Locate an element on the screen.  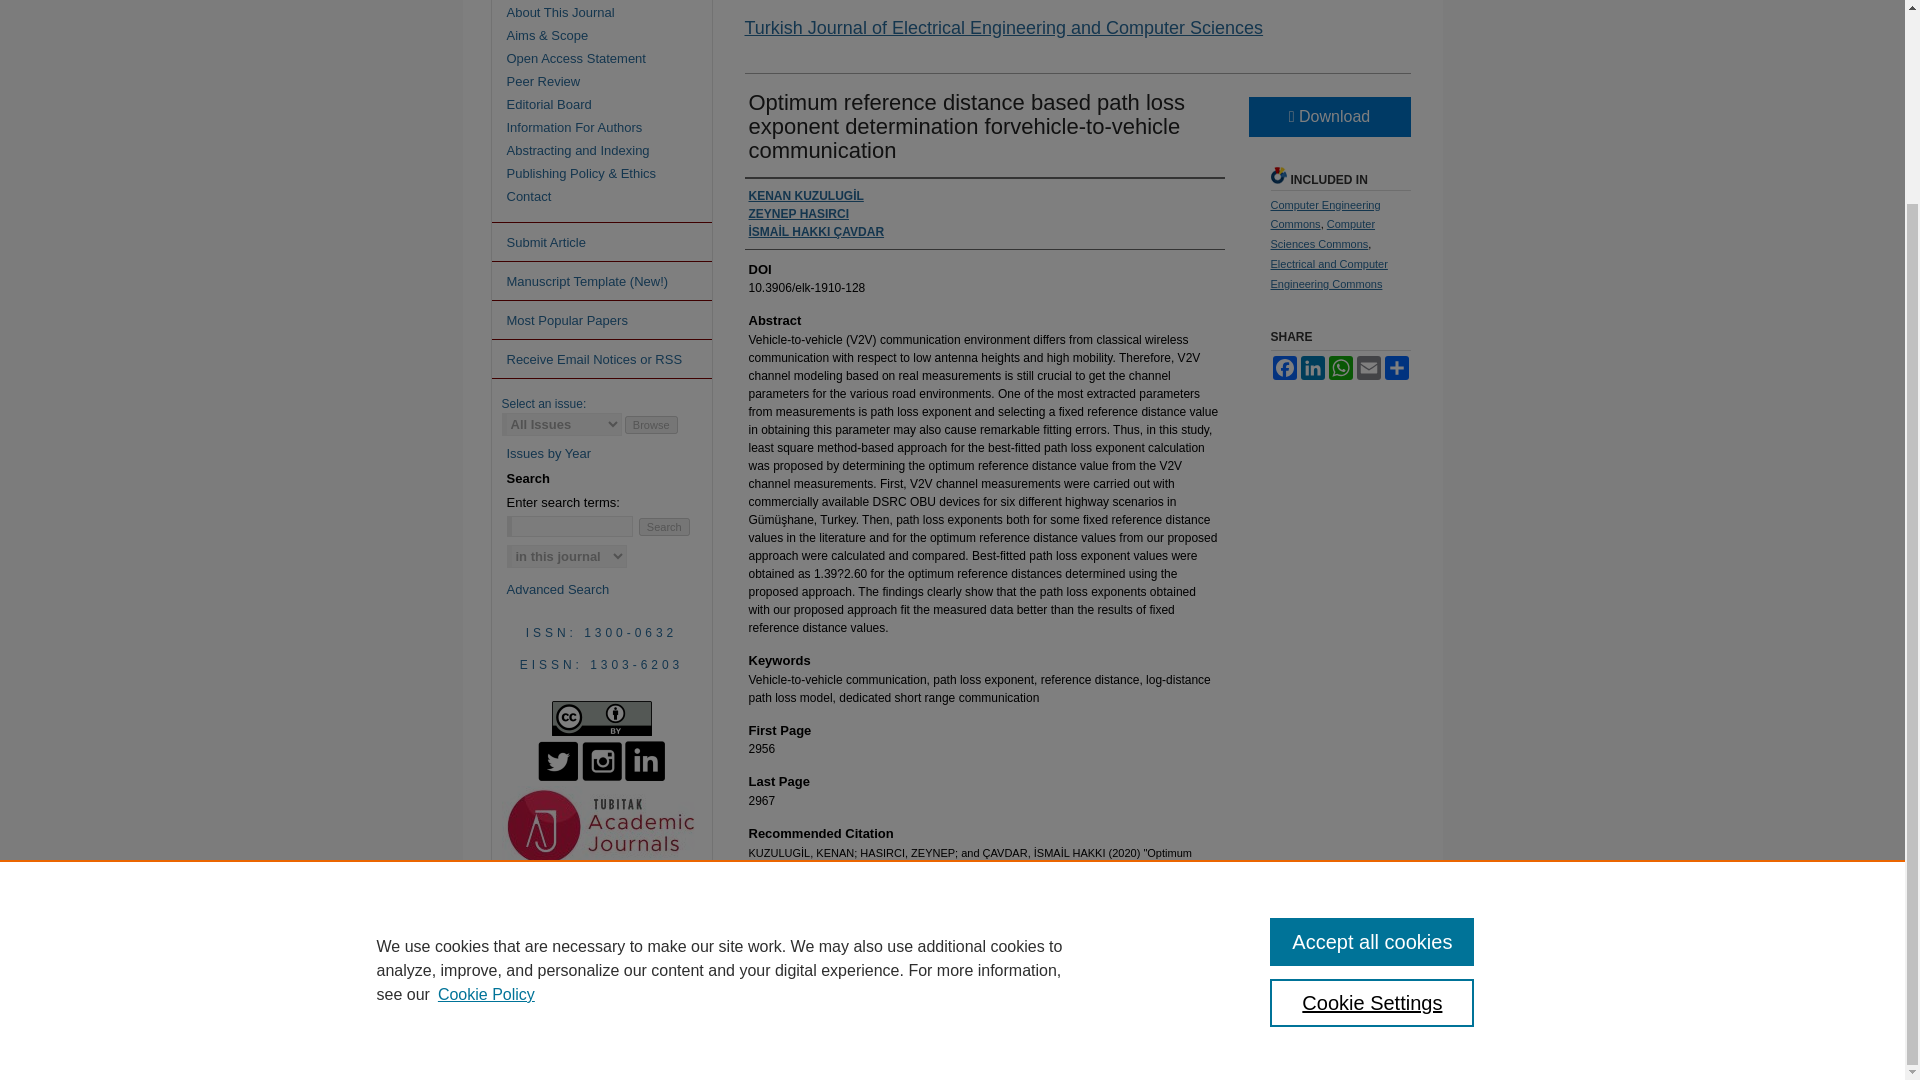
About This Journal is located at coordinates (618, 12).